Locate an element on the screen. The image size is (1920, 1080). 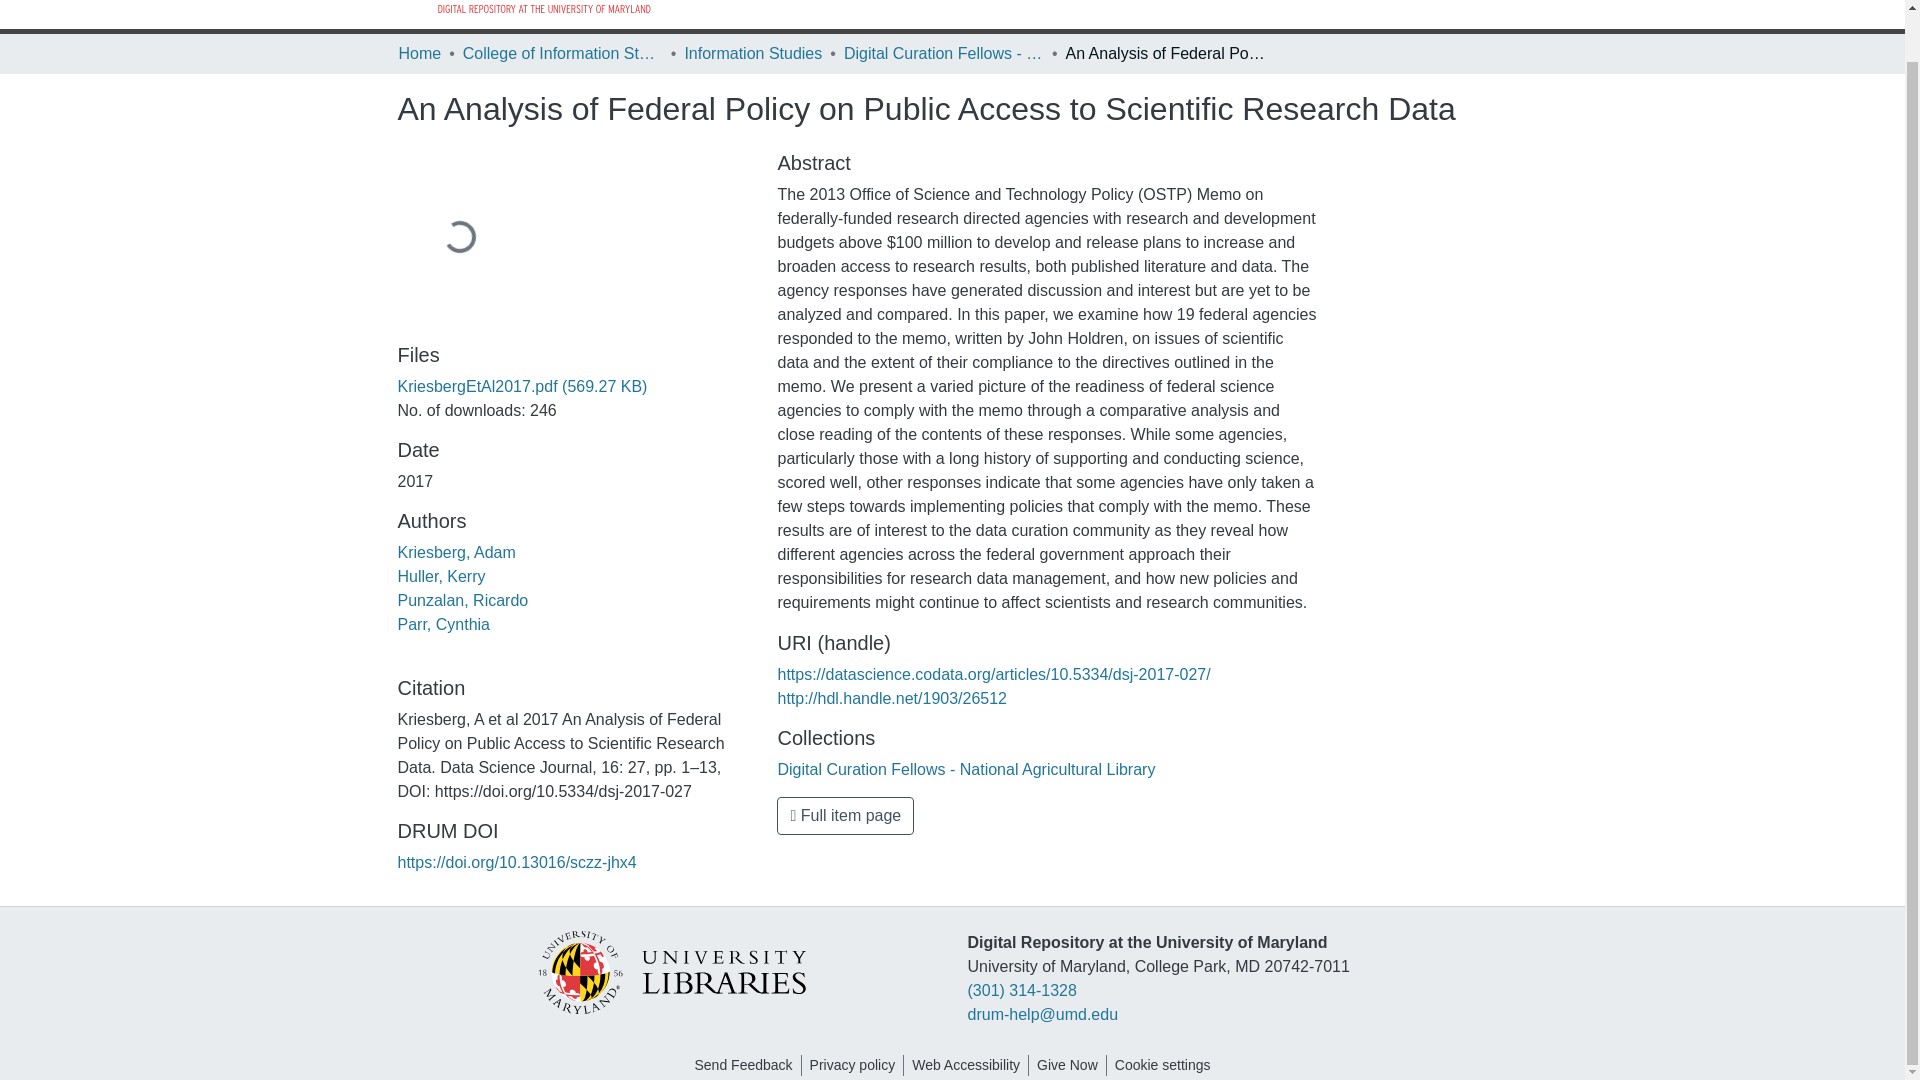
Digital Curation Fellows - National Agricultural Library is located at coordinates (966, 769).